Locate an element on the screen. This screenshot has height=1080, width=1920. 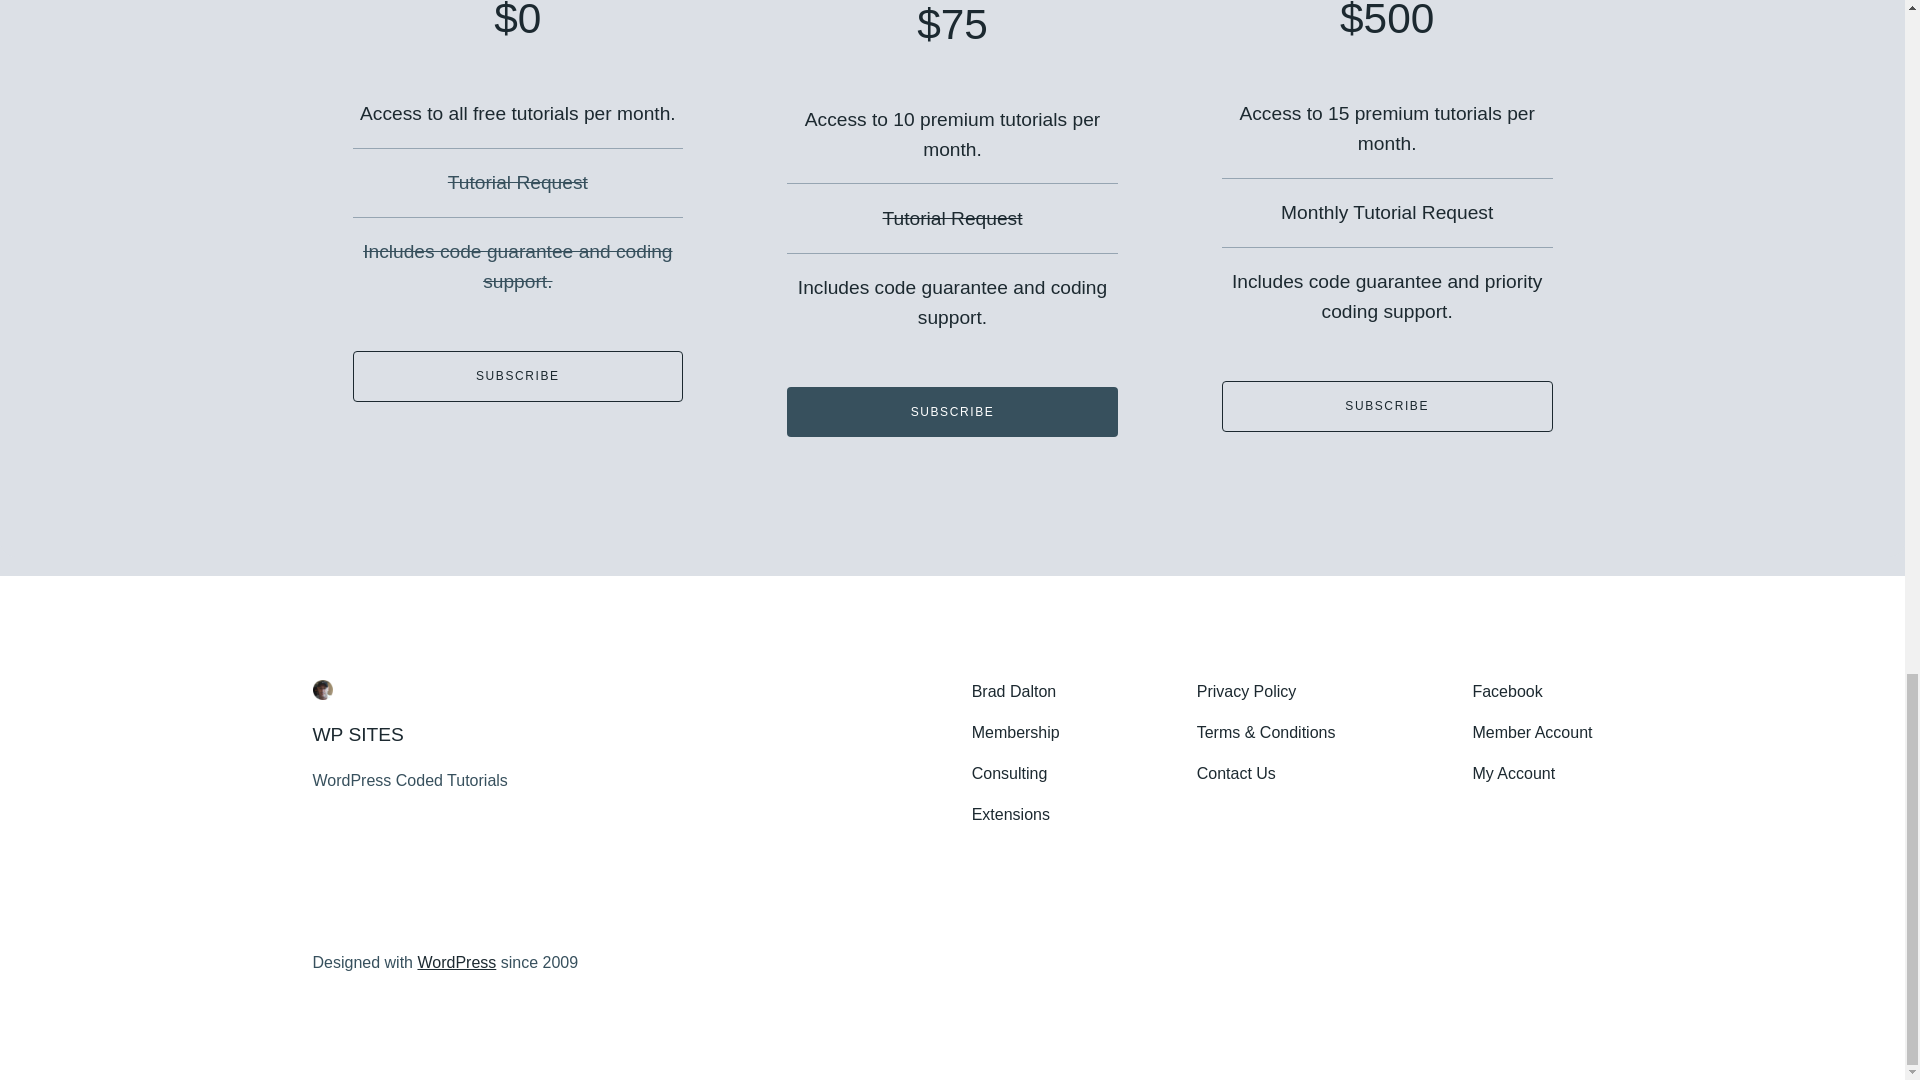
SUBSCRIBE is located at coordinates (1387, 406).